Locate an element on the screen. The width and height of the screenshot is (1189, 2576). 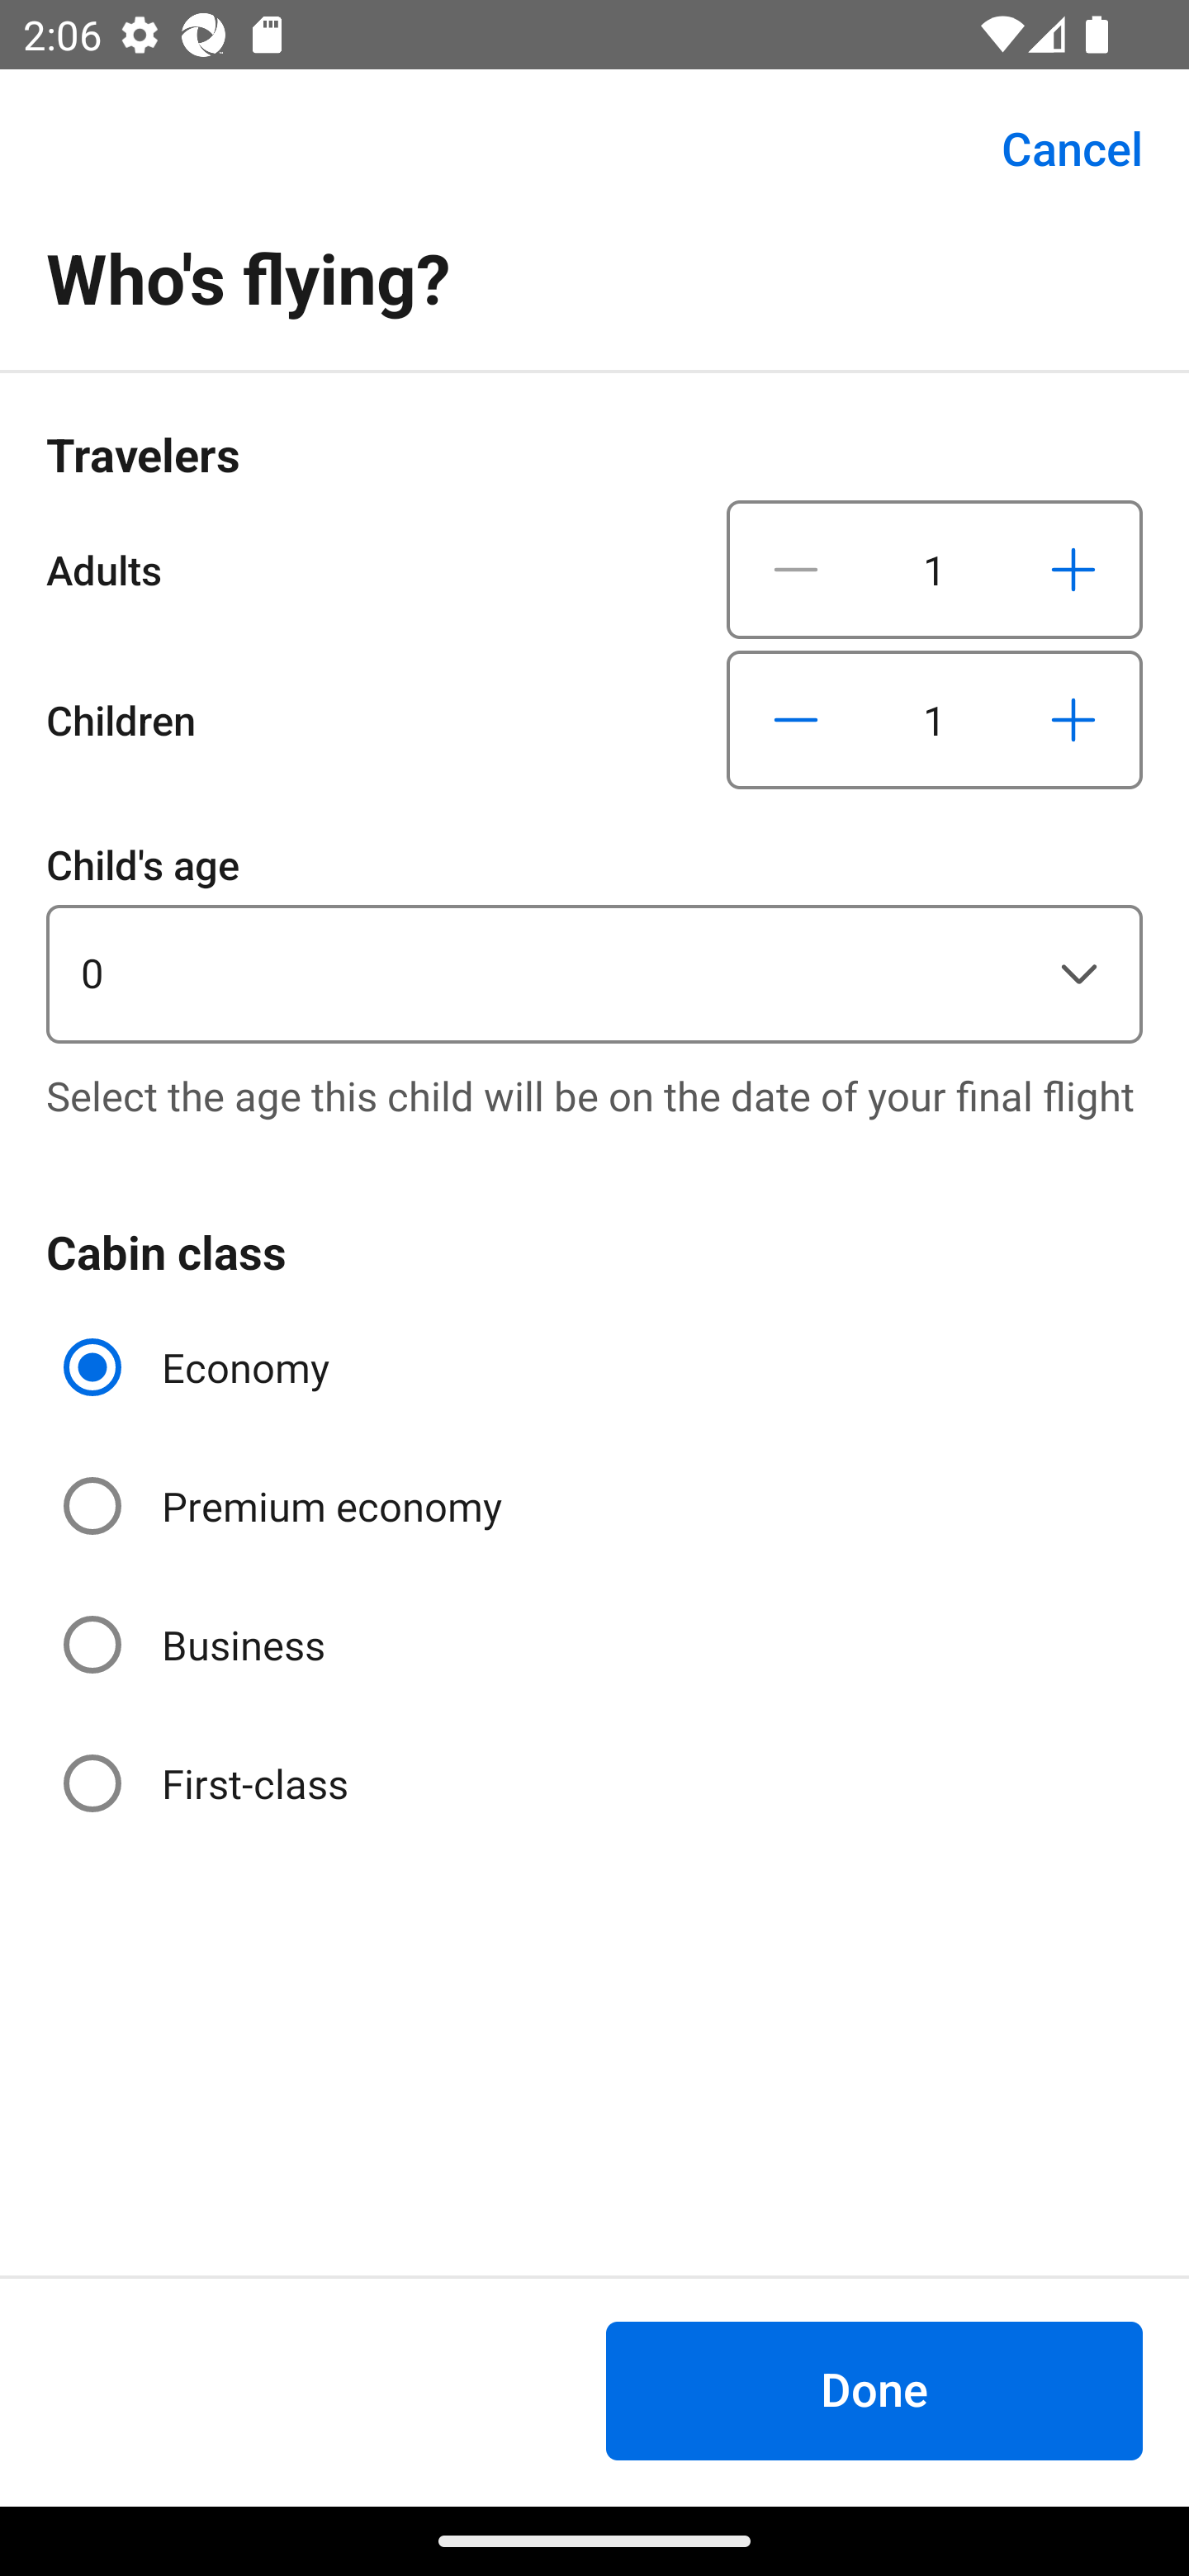
Decrease is located at coordinates (796, 720).